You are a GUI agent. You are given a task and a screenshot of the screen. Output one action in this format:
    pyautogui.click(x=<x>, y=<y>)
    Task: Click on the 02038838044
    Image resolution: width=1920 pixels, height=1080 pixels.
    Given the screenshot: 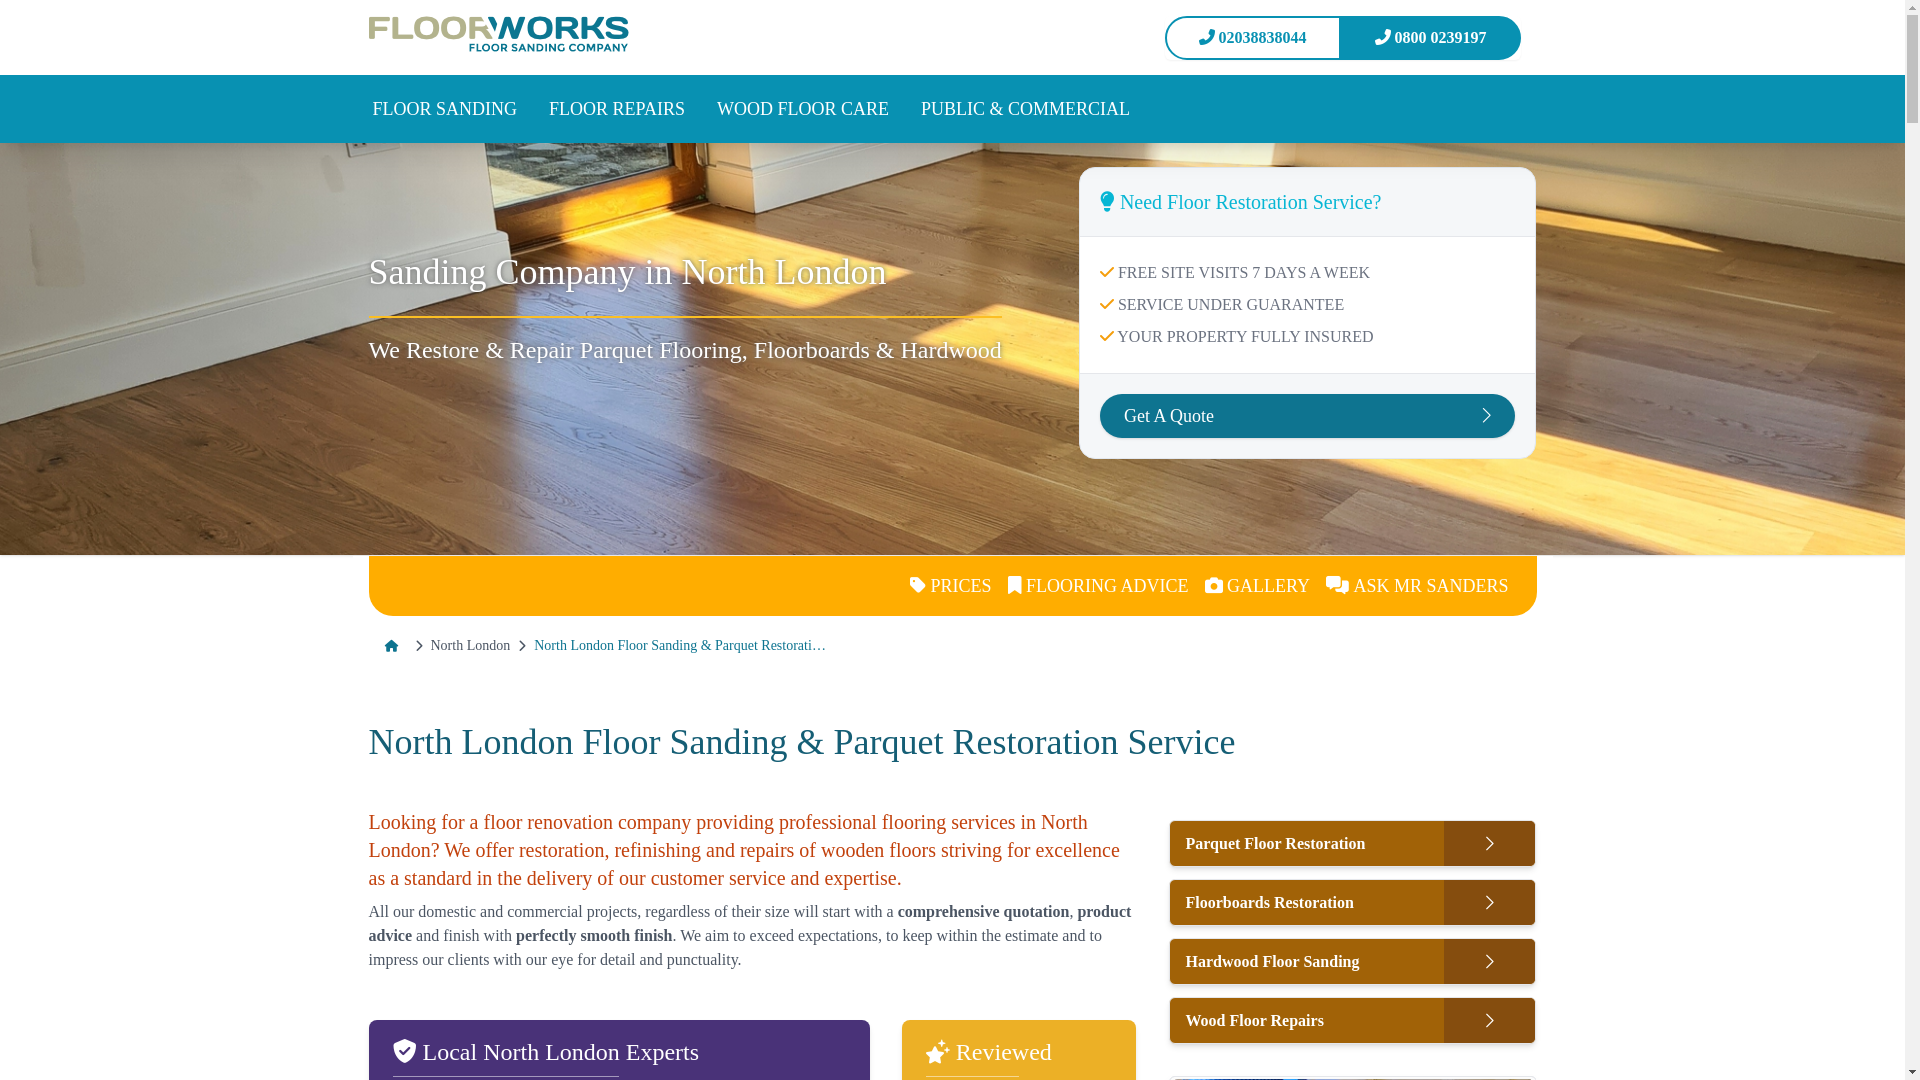 What is the action you would take?
    pyautogui.click(x=1252, y=38)
    